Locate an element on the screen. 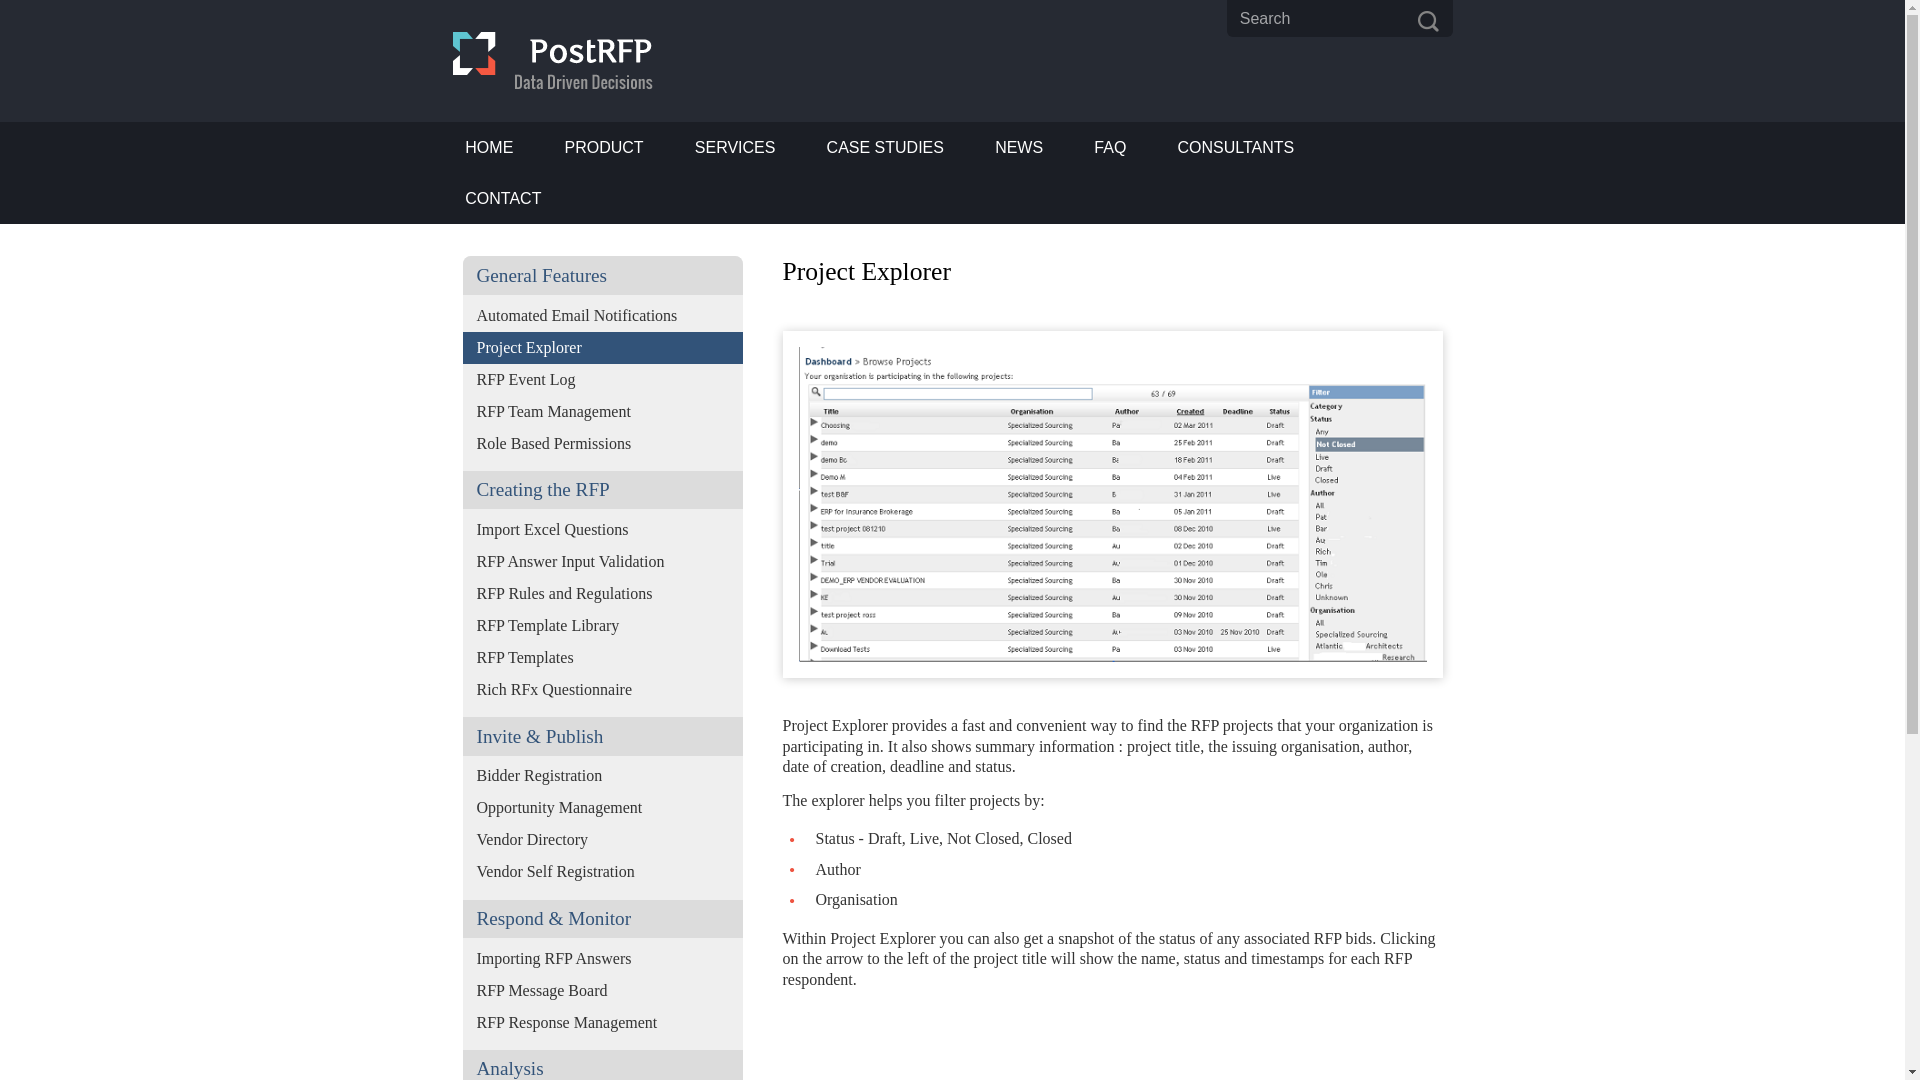 The height and width of the screenshot is (1080, 1920). RFP Rules and Regulations is located at coordinates (602, 594).